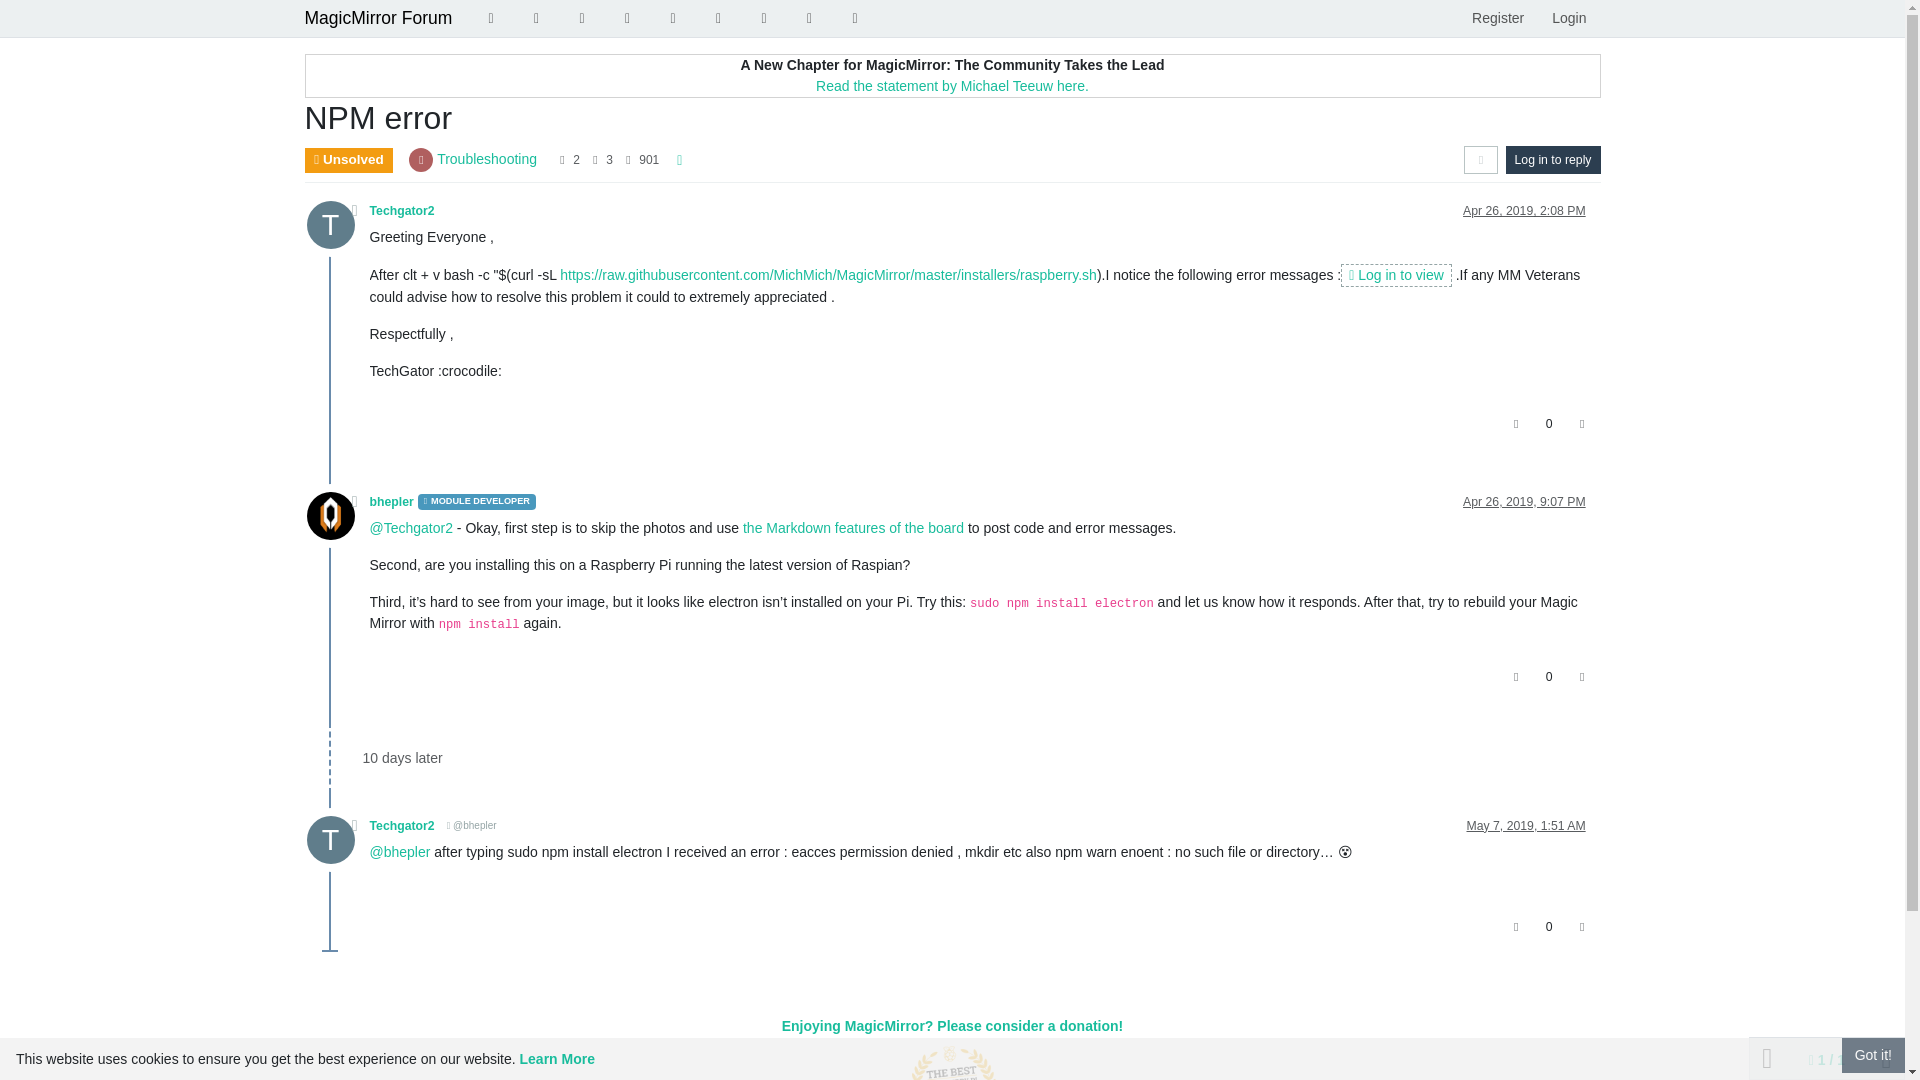  What do you see at coordinates (1568, 18) in the screenshot?
I see `Login` at bounding box center [1568, 18].